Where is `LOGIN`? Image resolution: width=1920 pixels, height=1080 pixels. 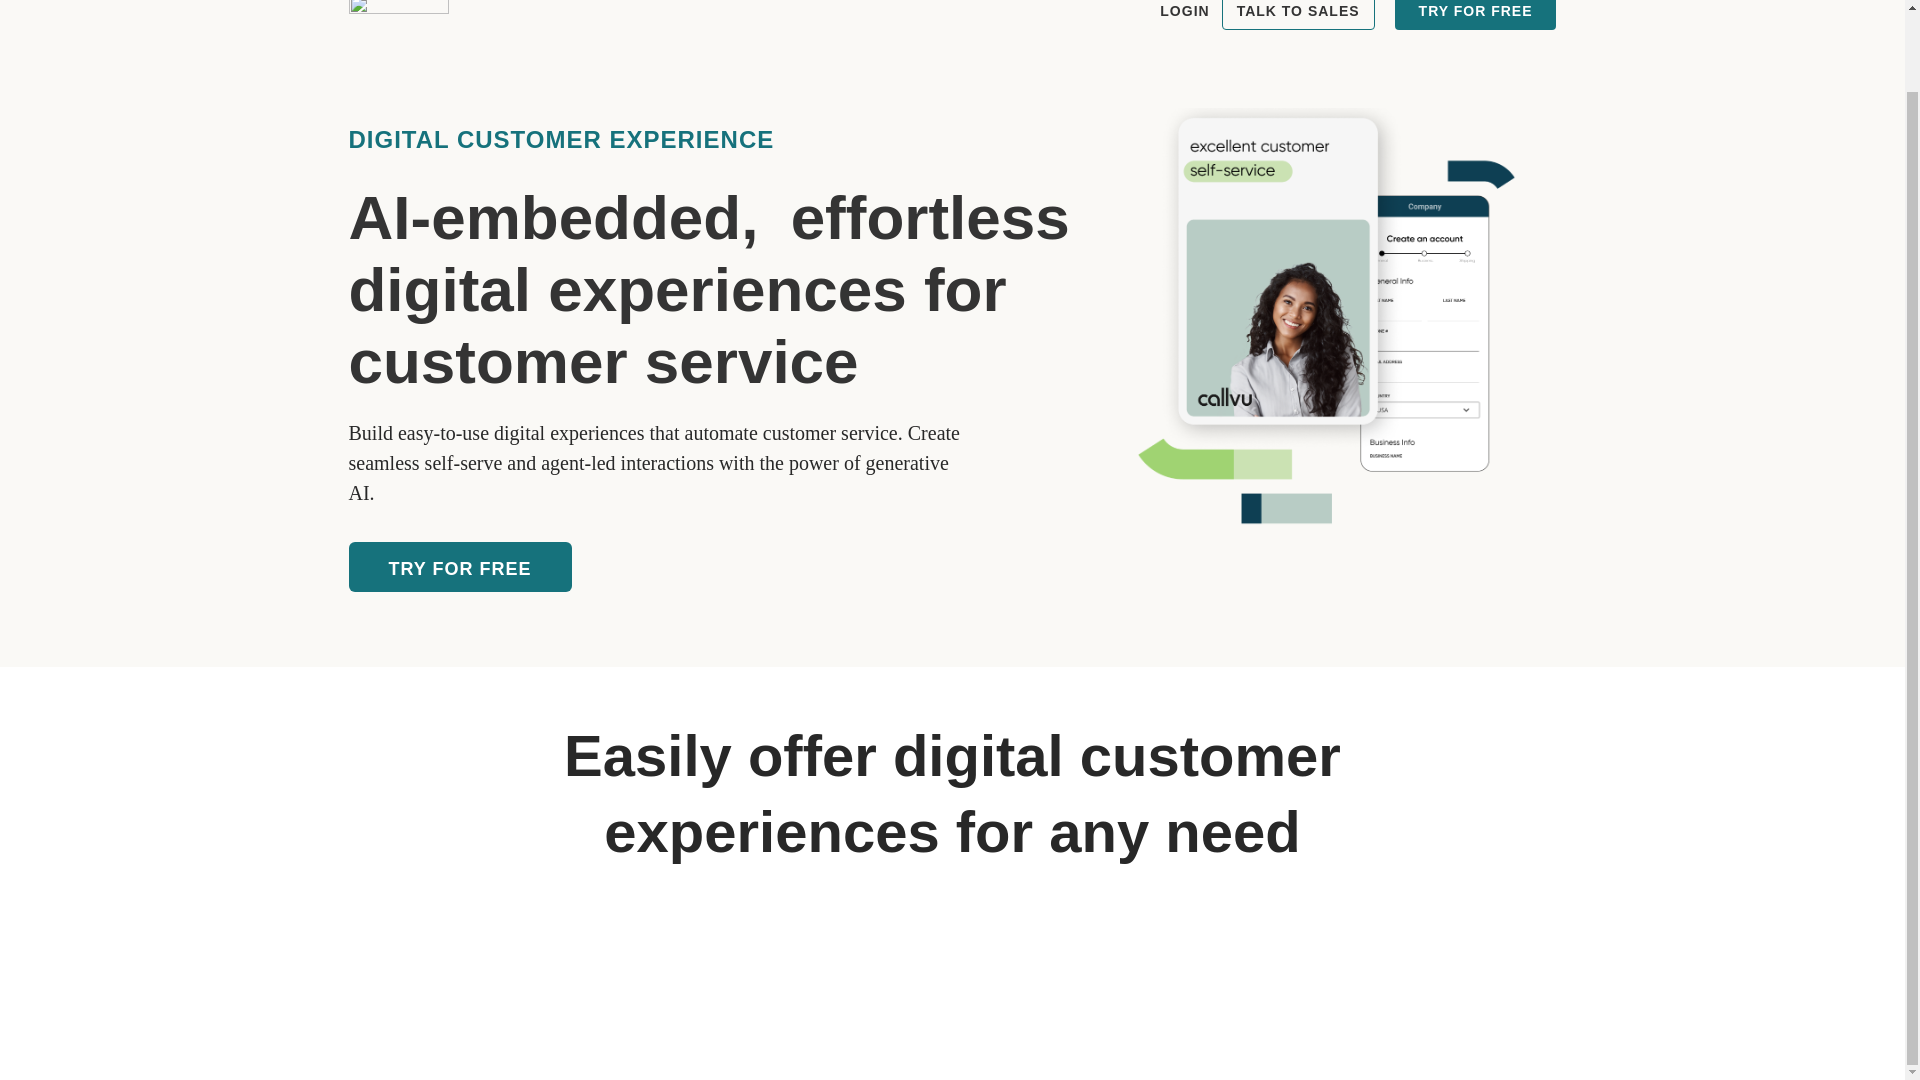 LOGIN is located at coordinates (1184, 15).